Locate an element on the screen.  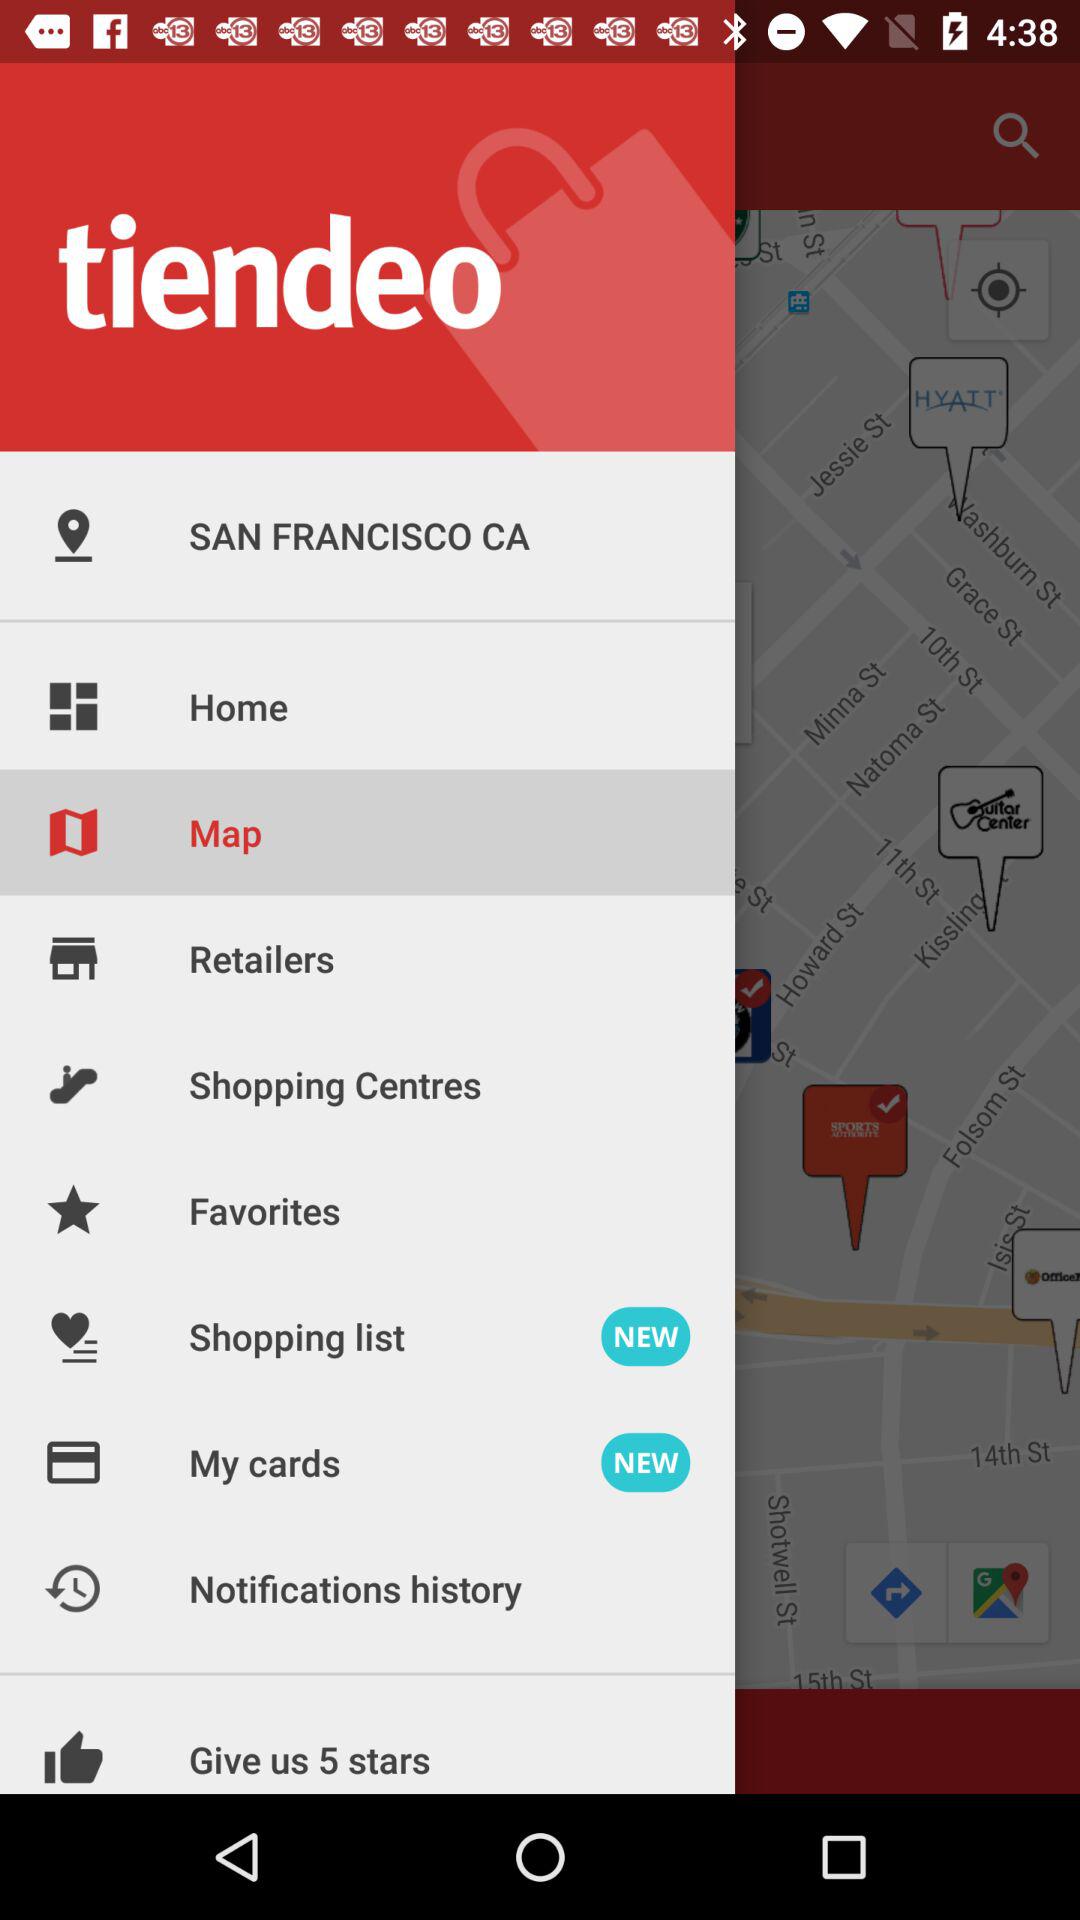
click on second new option is located at coordinates (646, 1462).